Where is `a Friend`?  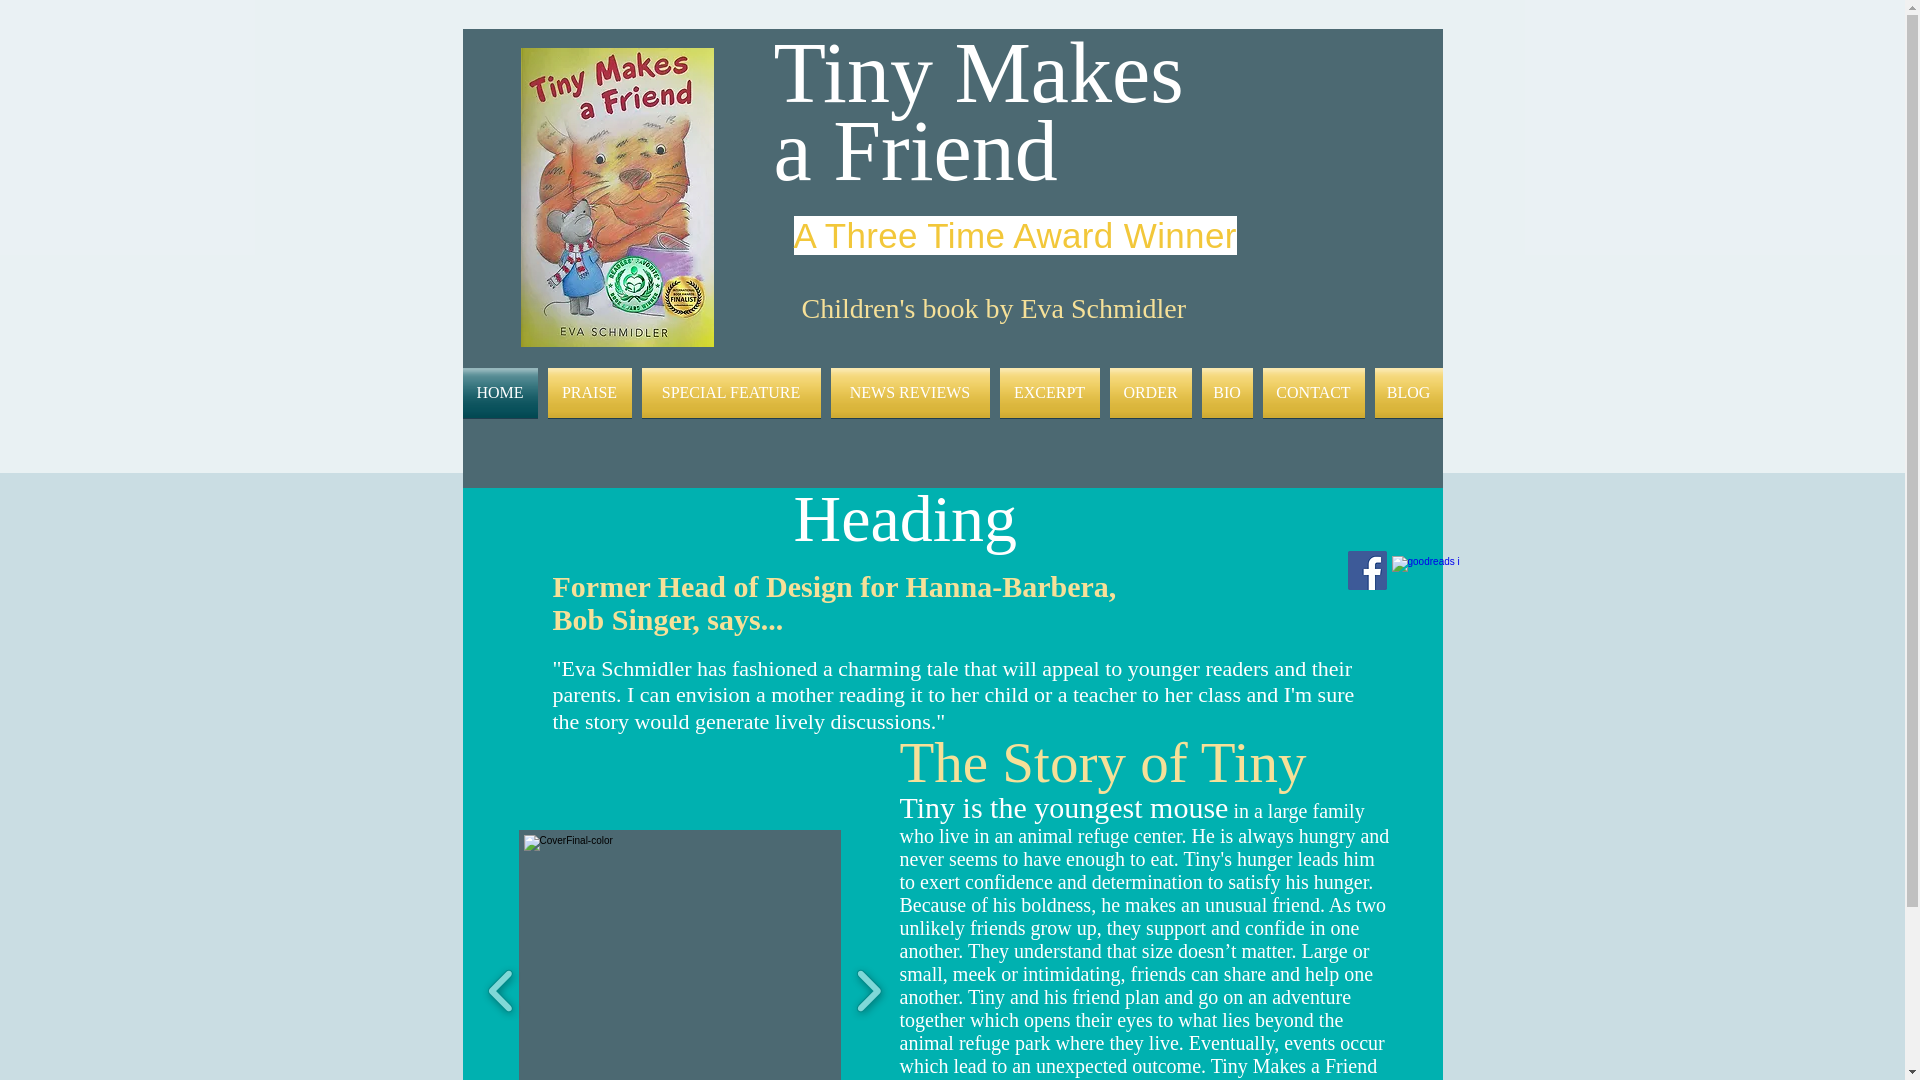
a Friend is located at coordinates (915, 150).